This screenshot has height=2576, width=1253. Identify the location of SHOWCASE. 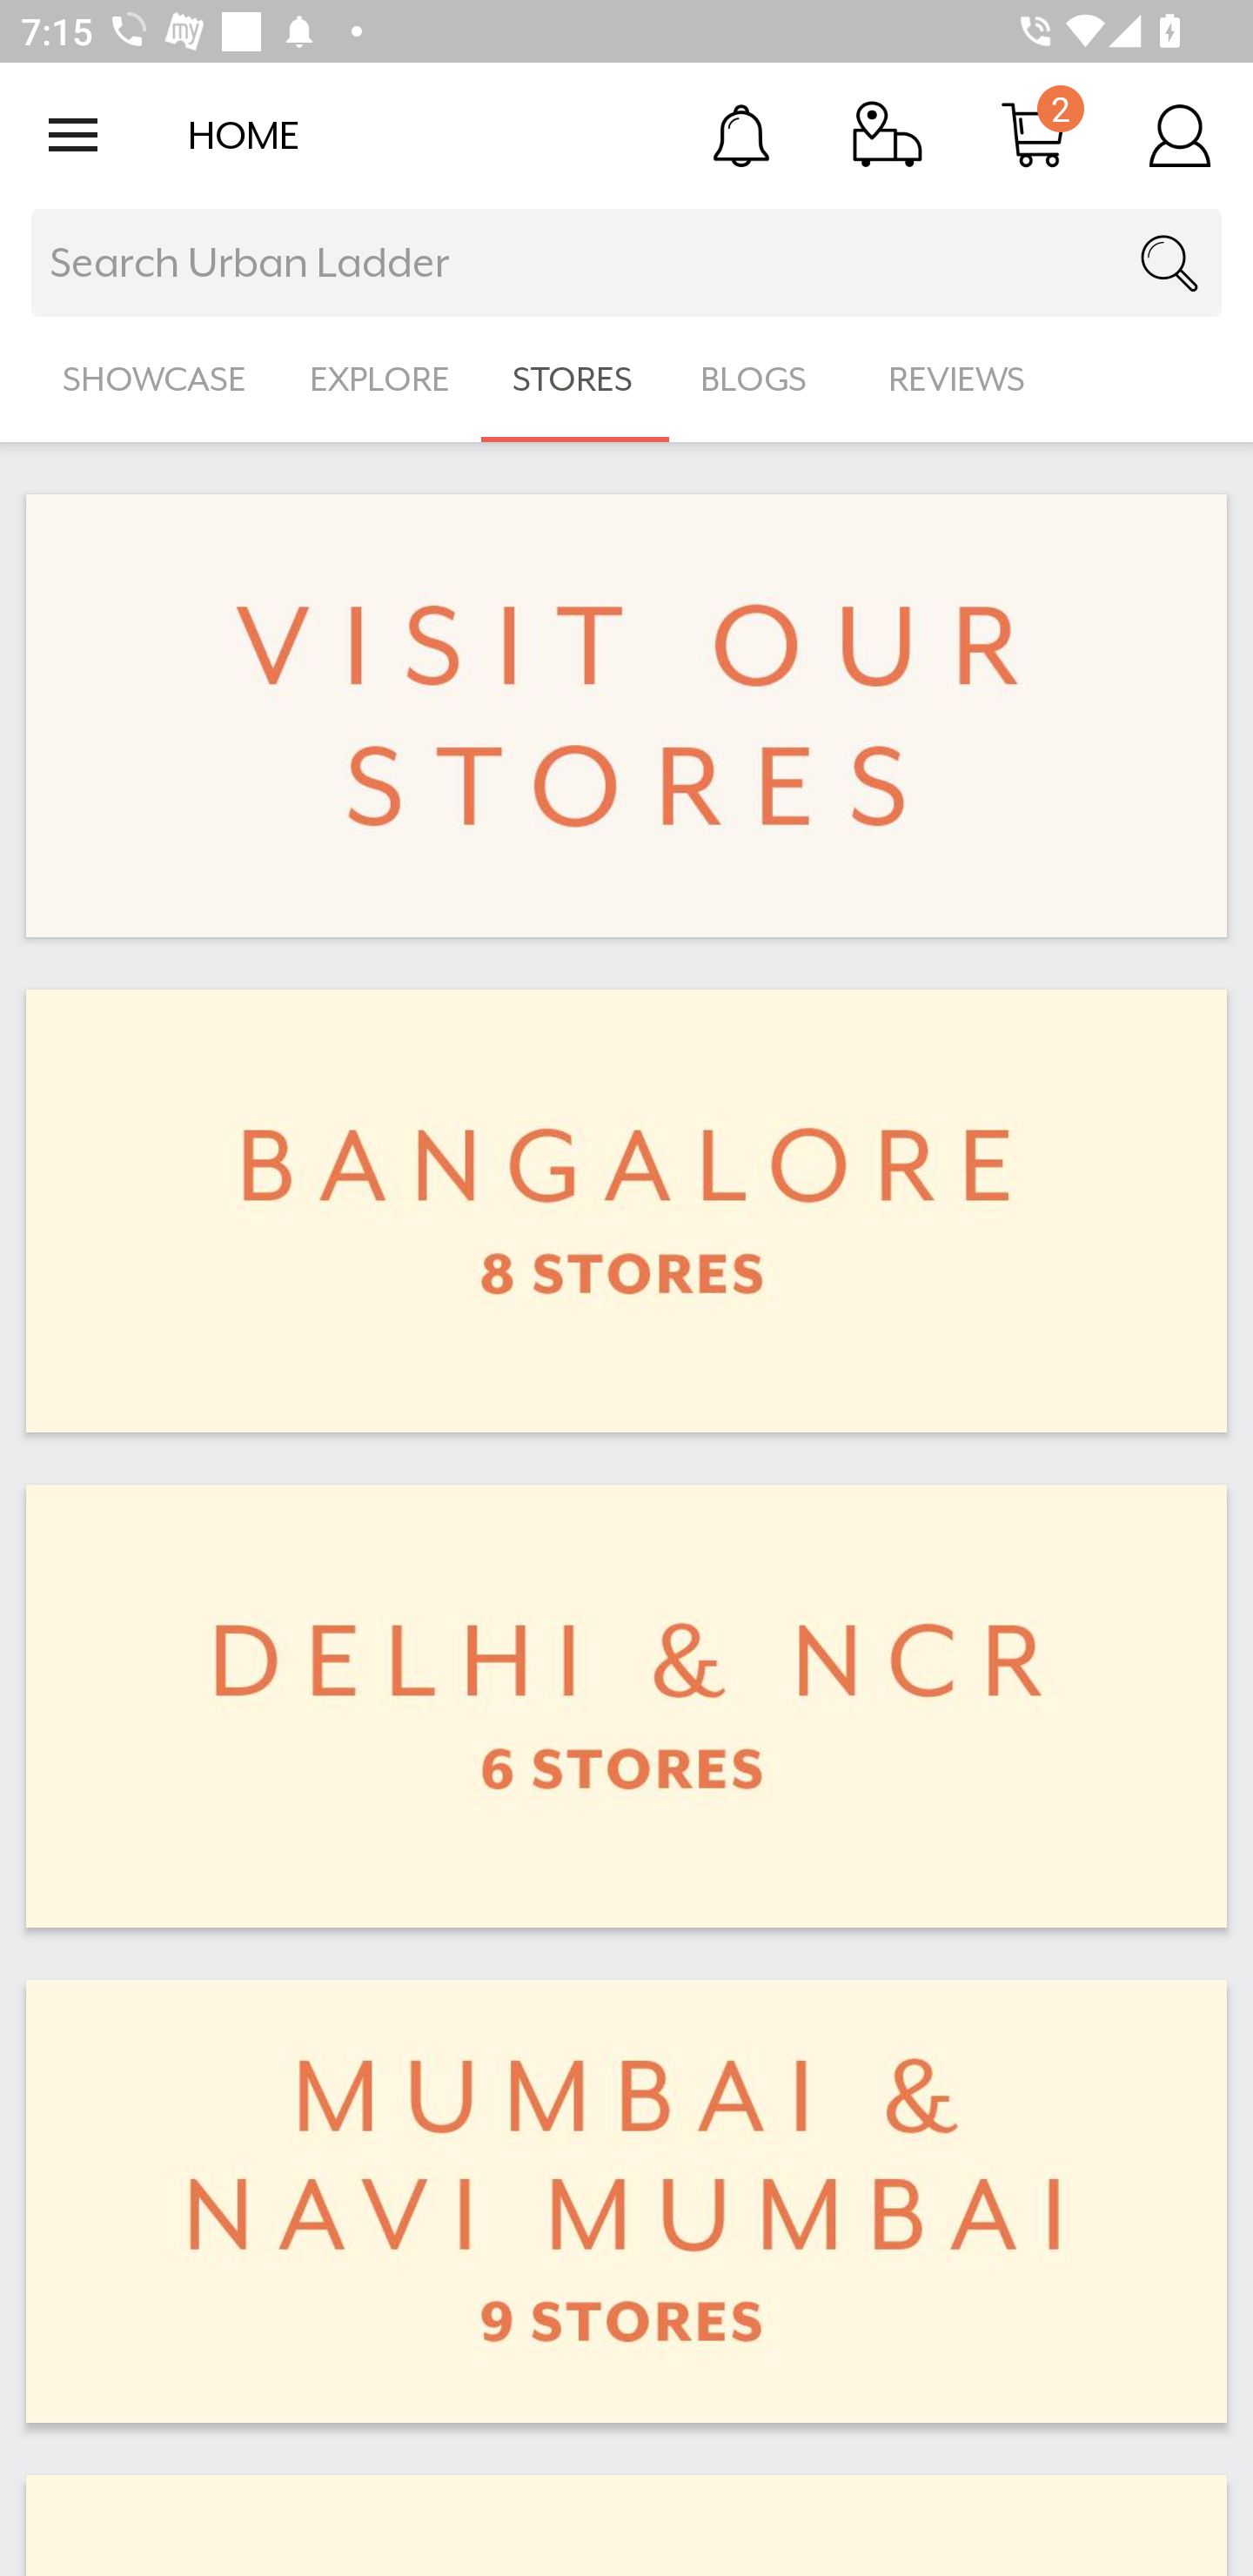
(155, 379).